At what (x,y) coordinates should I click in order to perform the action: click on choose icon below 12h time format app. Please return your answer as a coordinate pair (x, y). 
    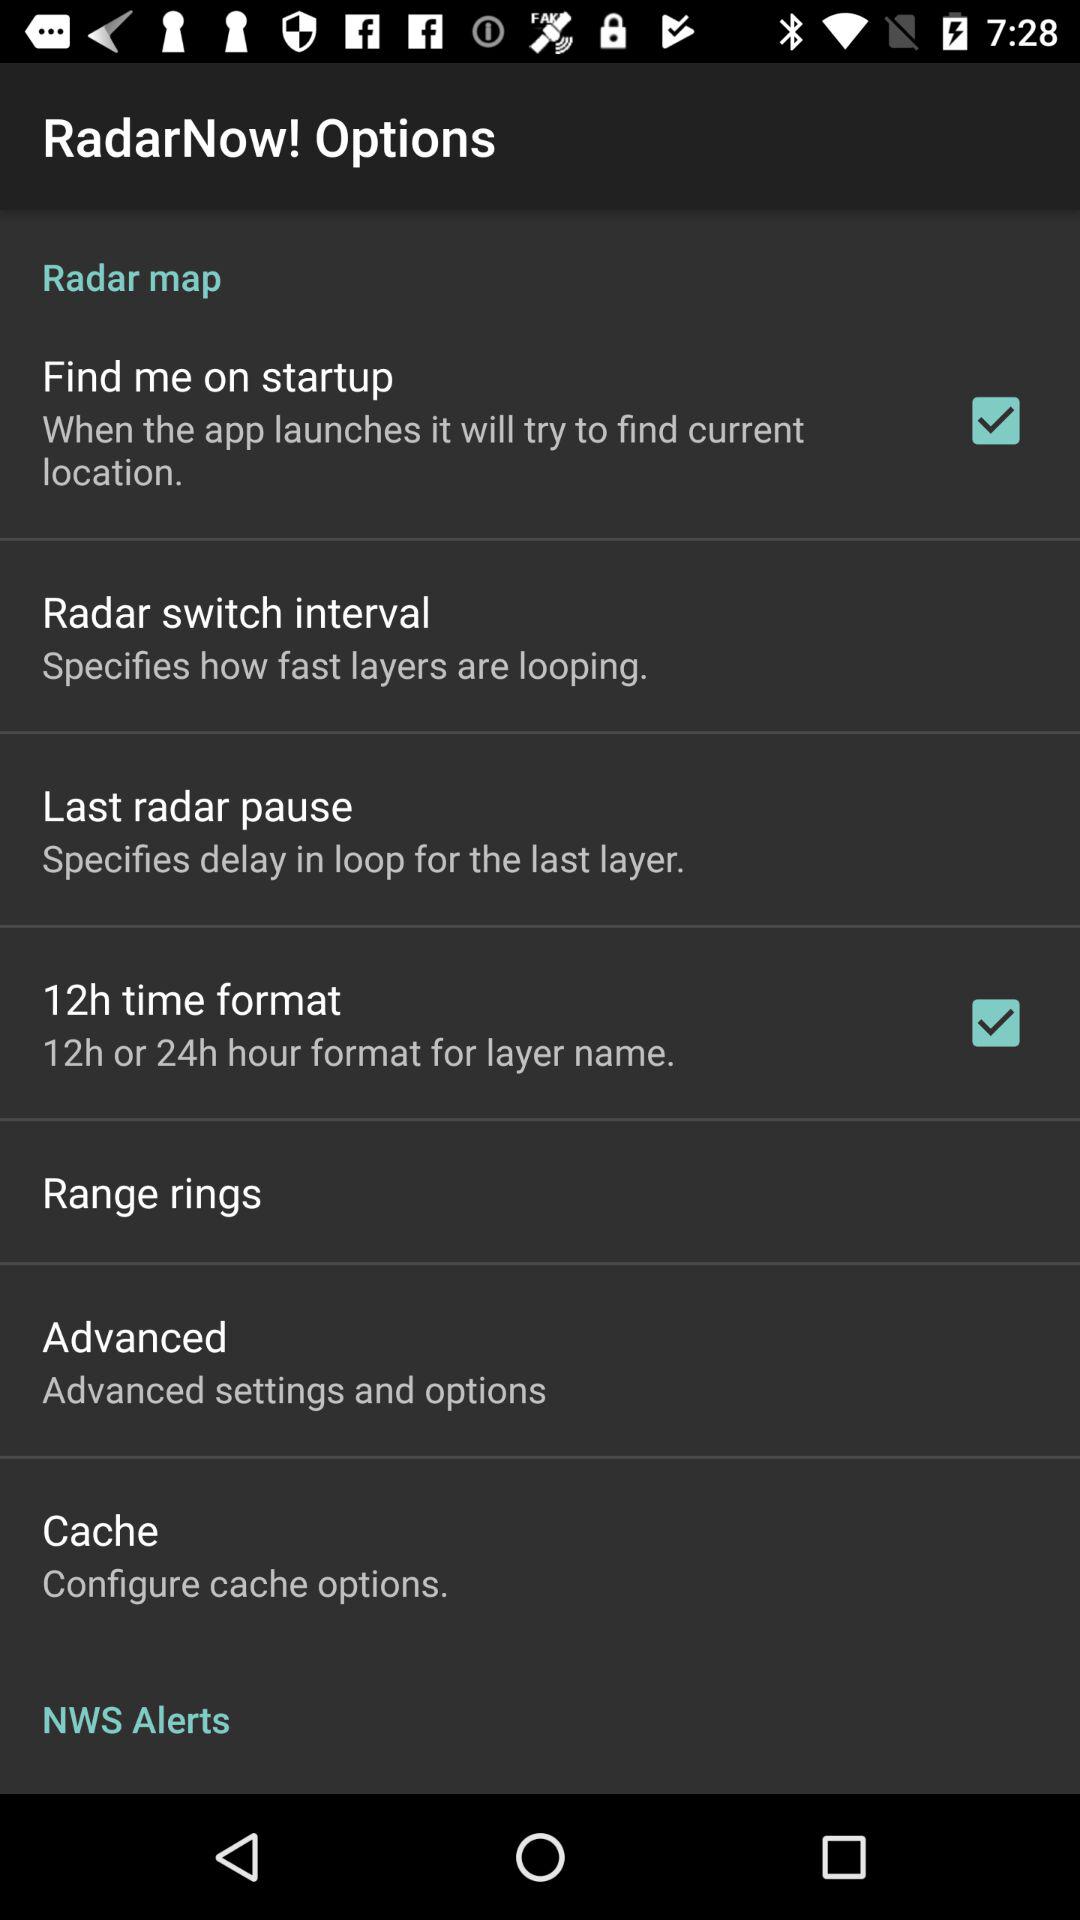
    Looking at the image, I should click on (358, 1051).